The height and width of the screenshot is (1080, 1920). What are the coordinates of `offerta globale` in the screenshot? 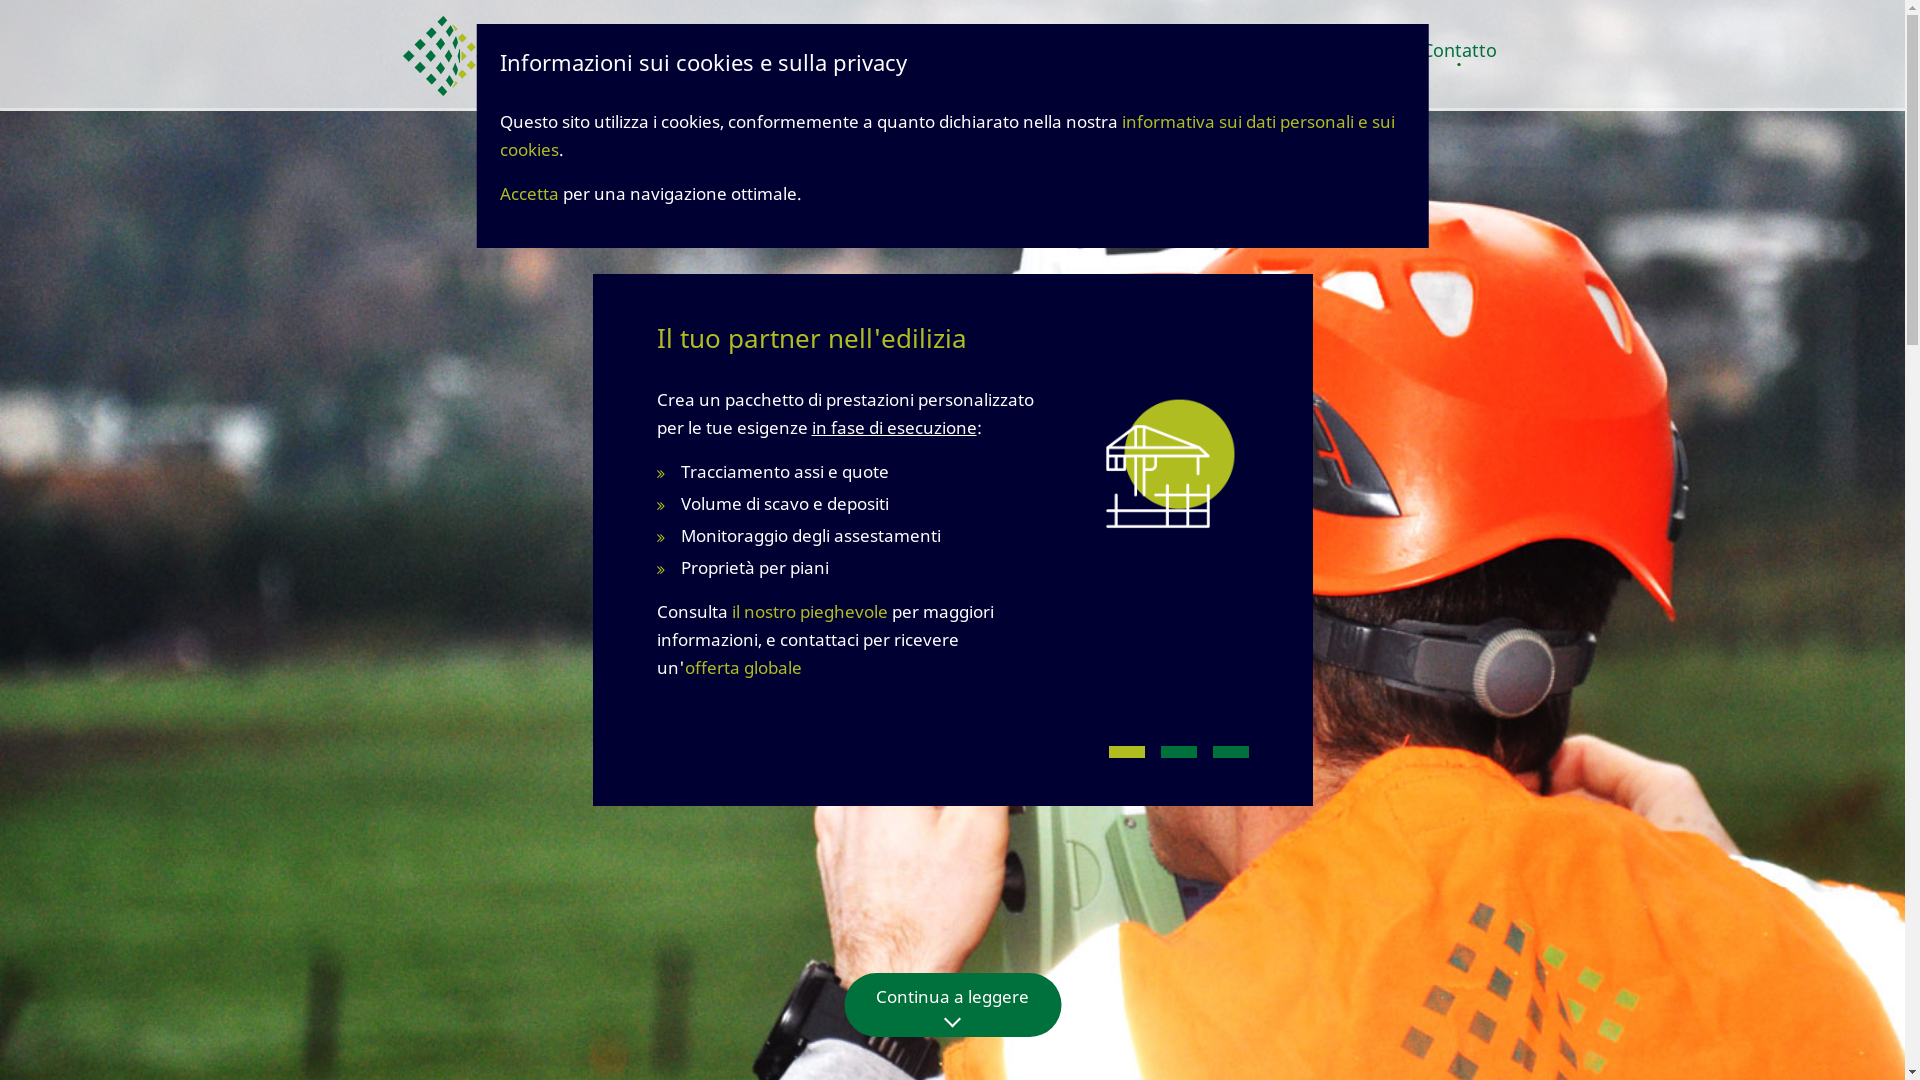 It's located at (742, 668).